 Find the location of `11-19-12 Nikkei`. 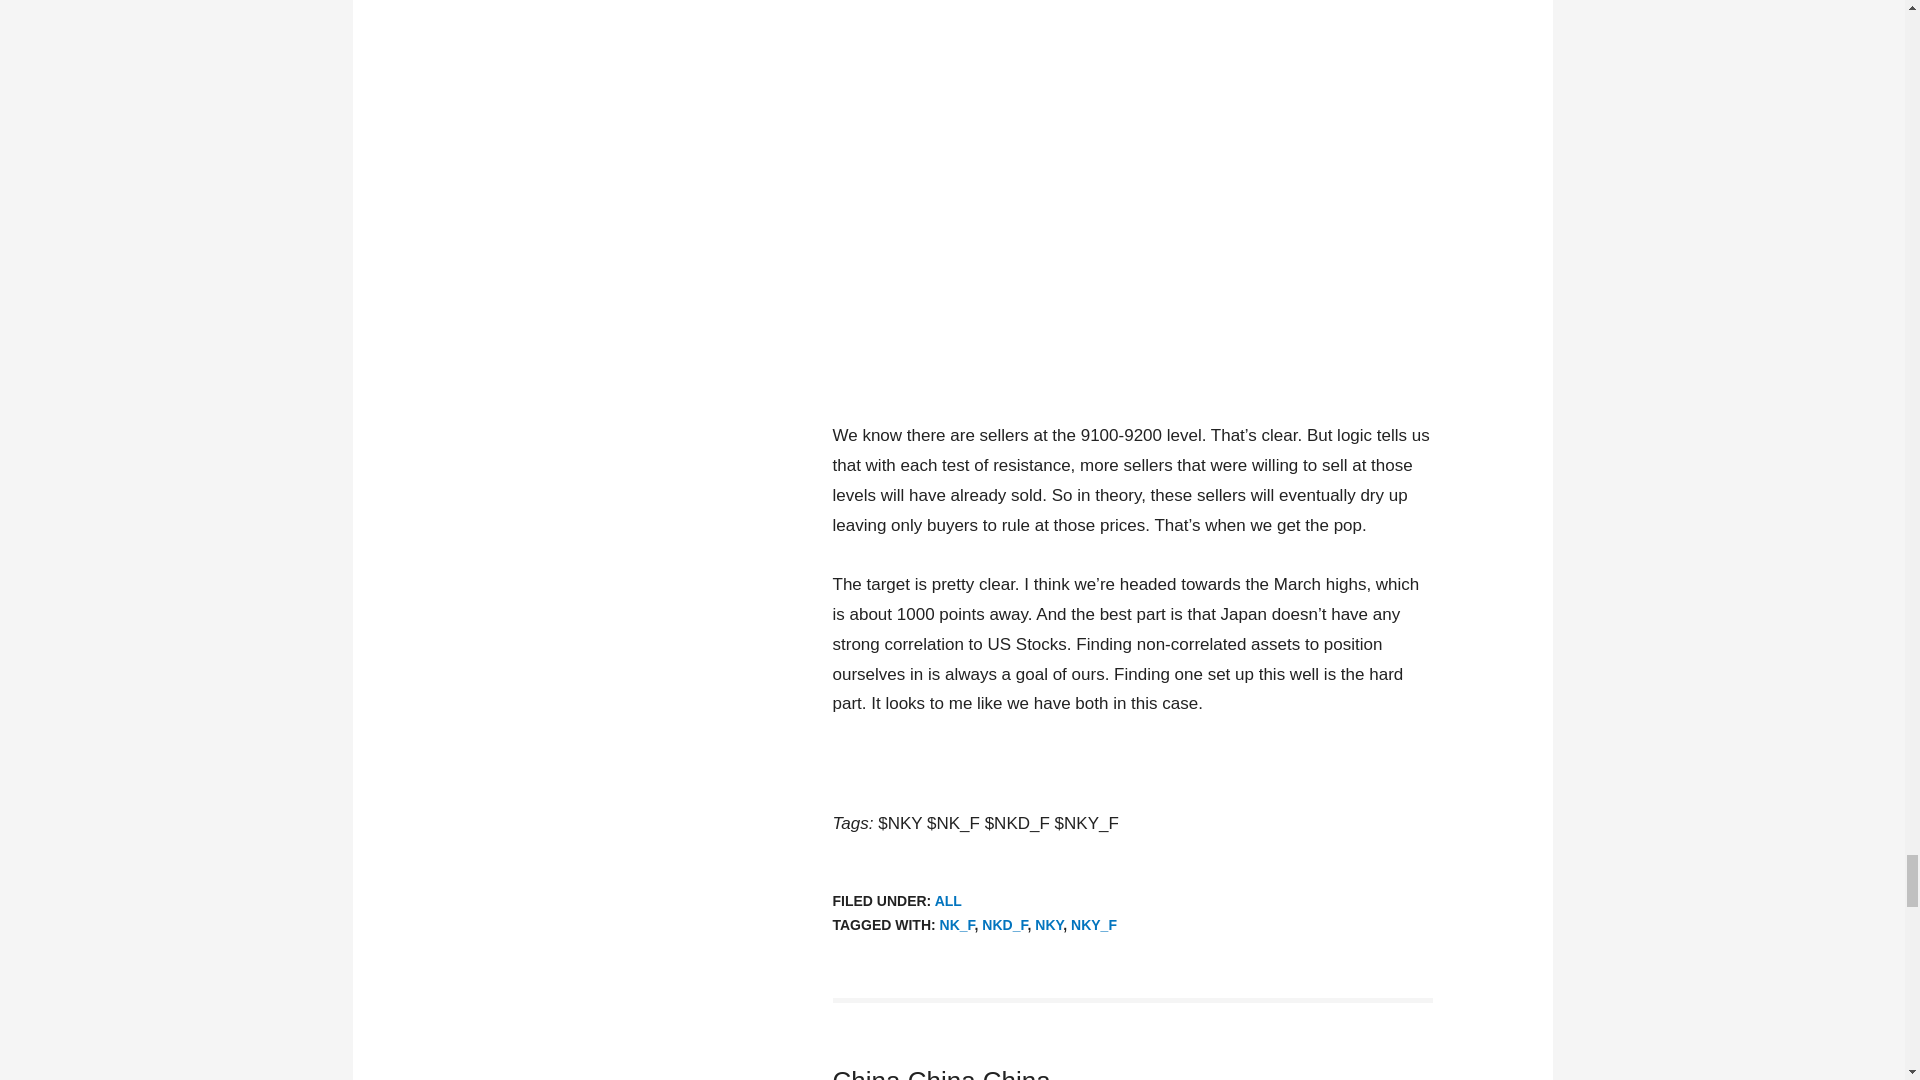

11-19-12 Nikkei is located at coordinates (1132, 195).